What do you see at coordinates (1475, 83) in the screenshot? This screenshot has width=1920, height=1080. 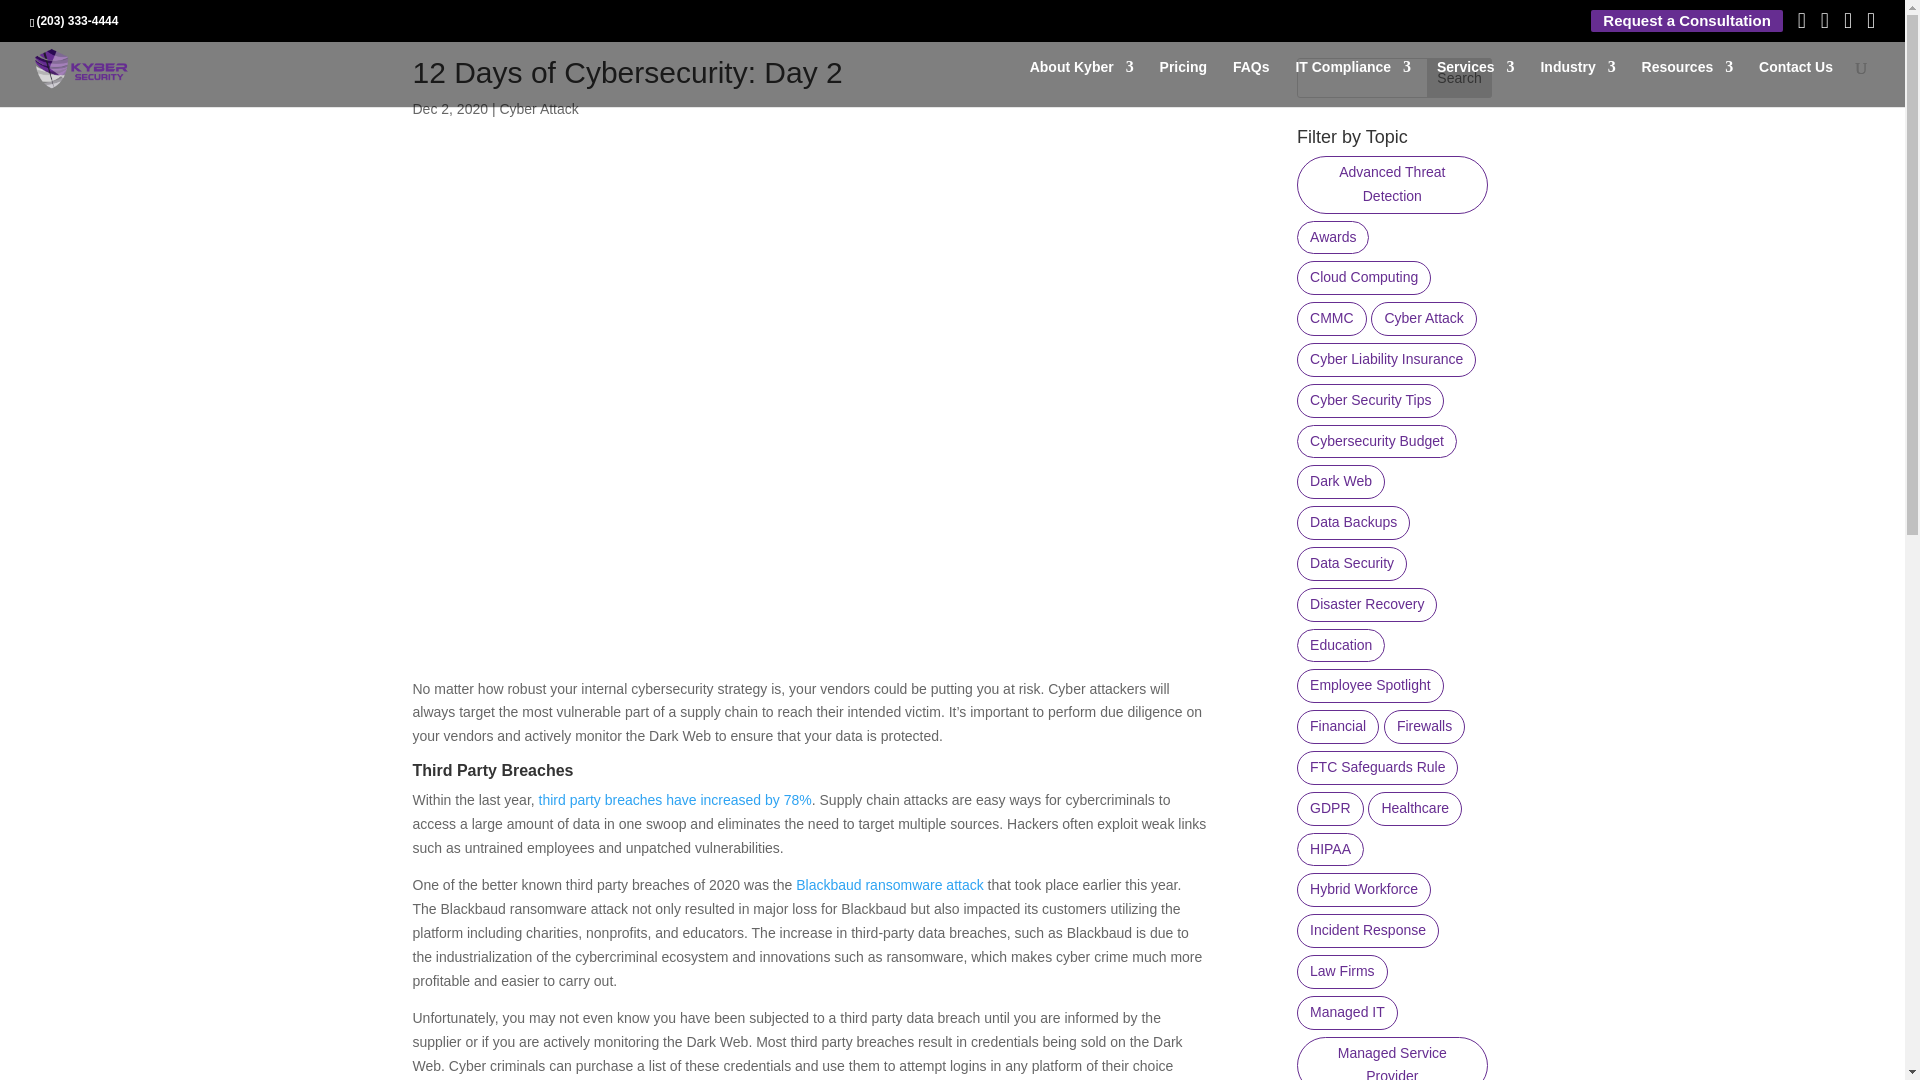 I see `Services` at bounding box center [1475, 83].